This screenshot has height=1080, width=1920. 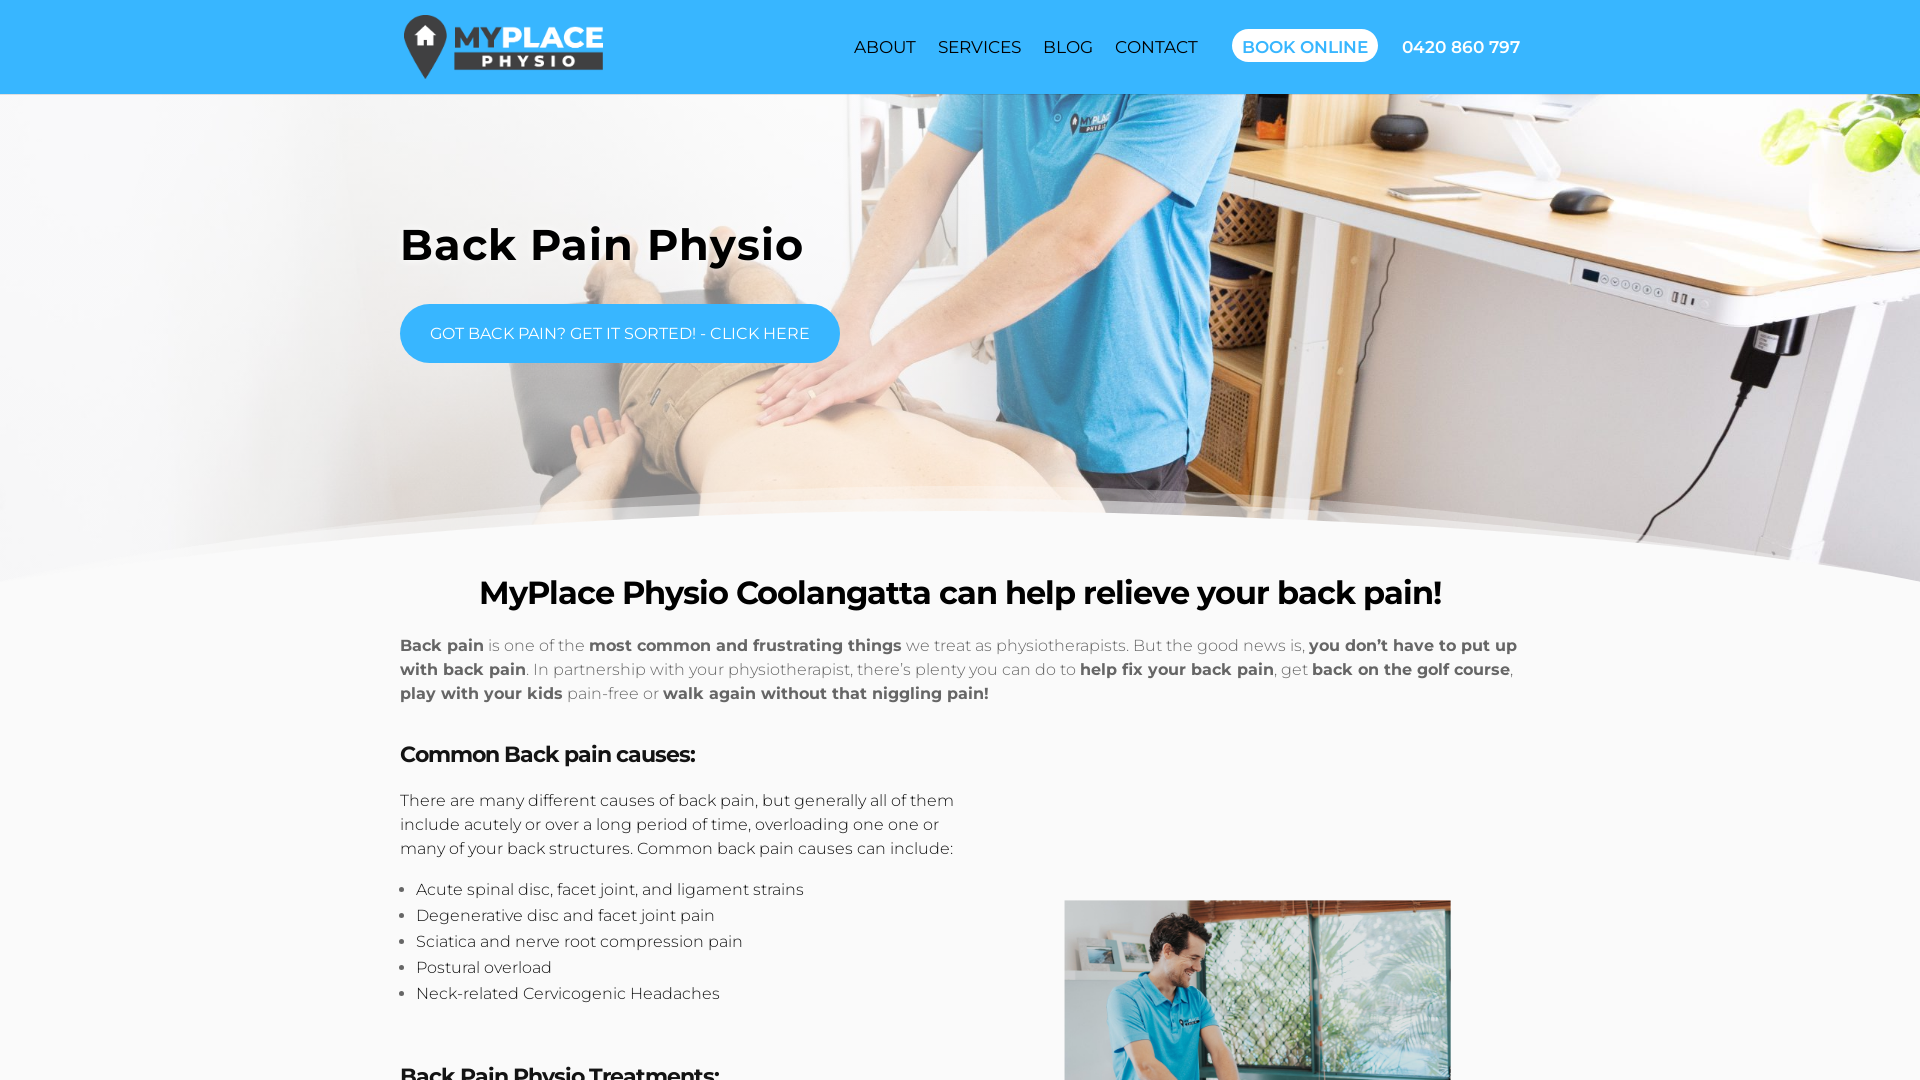 What do you see at coordinates (1305, 46) in the screenshot?
I see `BOOK ONLINE` at bounding box center [1305, 46].